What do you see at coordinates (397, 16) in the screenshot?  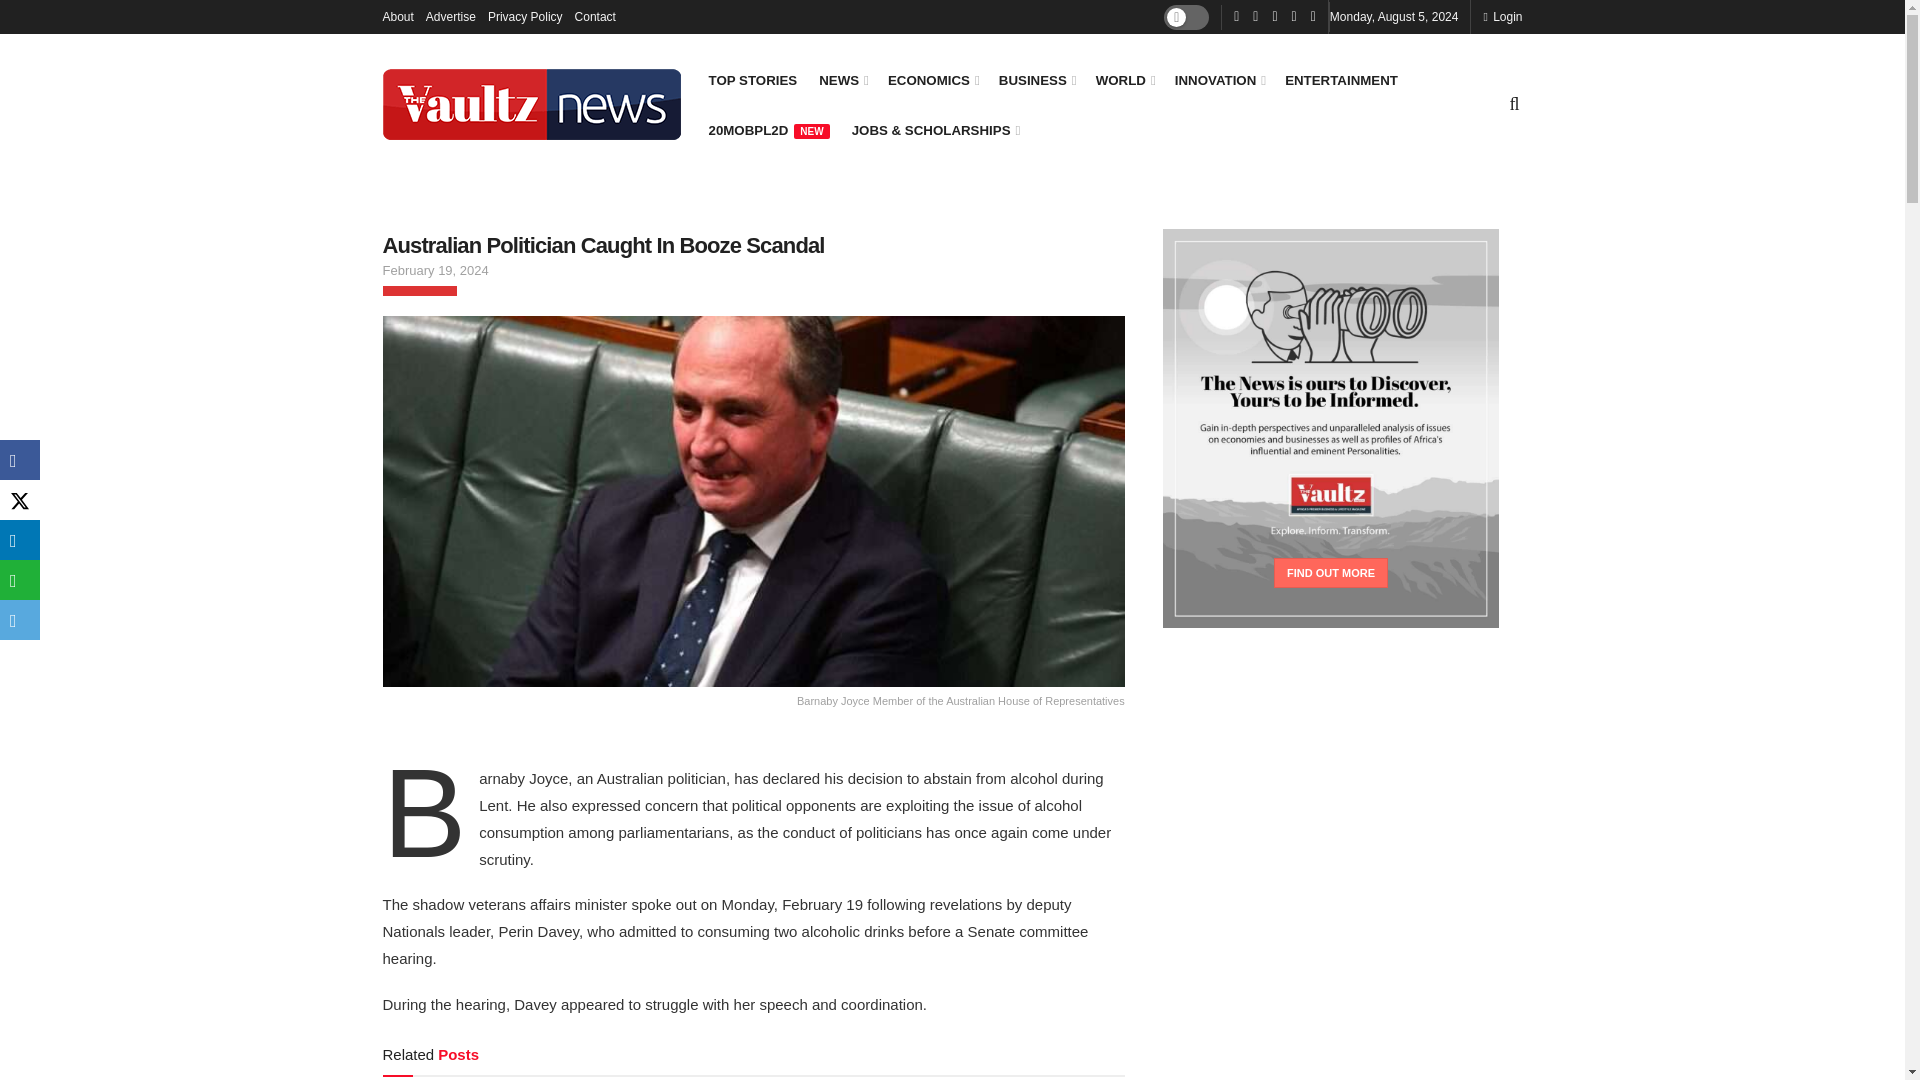 I see `About` at bounding box center [397, 16].